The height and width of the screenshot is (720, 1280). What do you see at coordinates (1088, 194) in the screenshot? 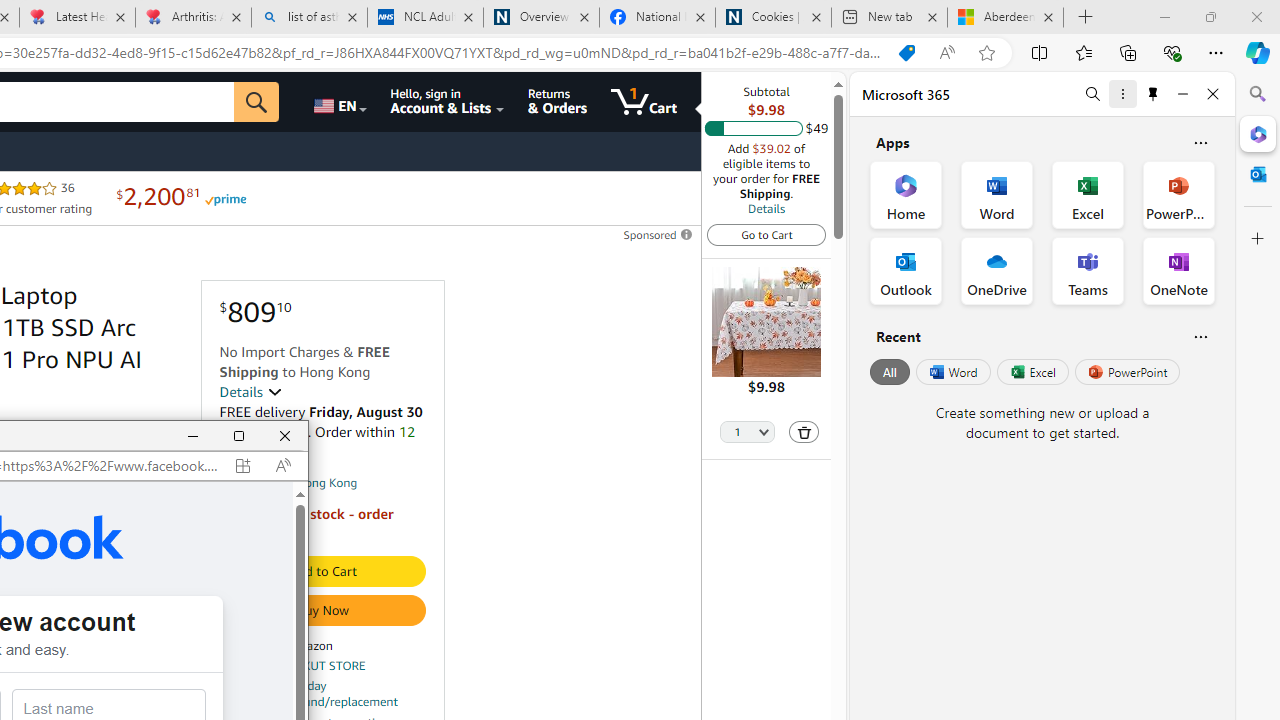
I see `Excel Office App` at bounding box center [1088, 194].